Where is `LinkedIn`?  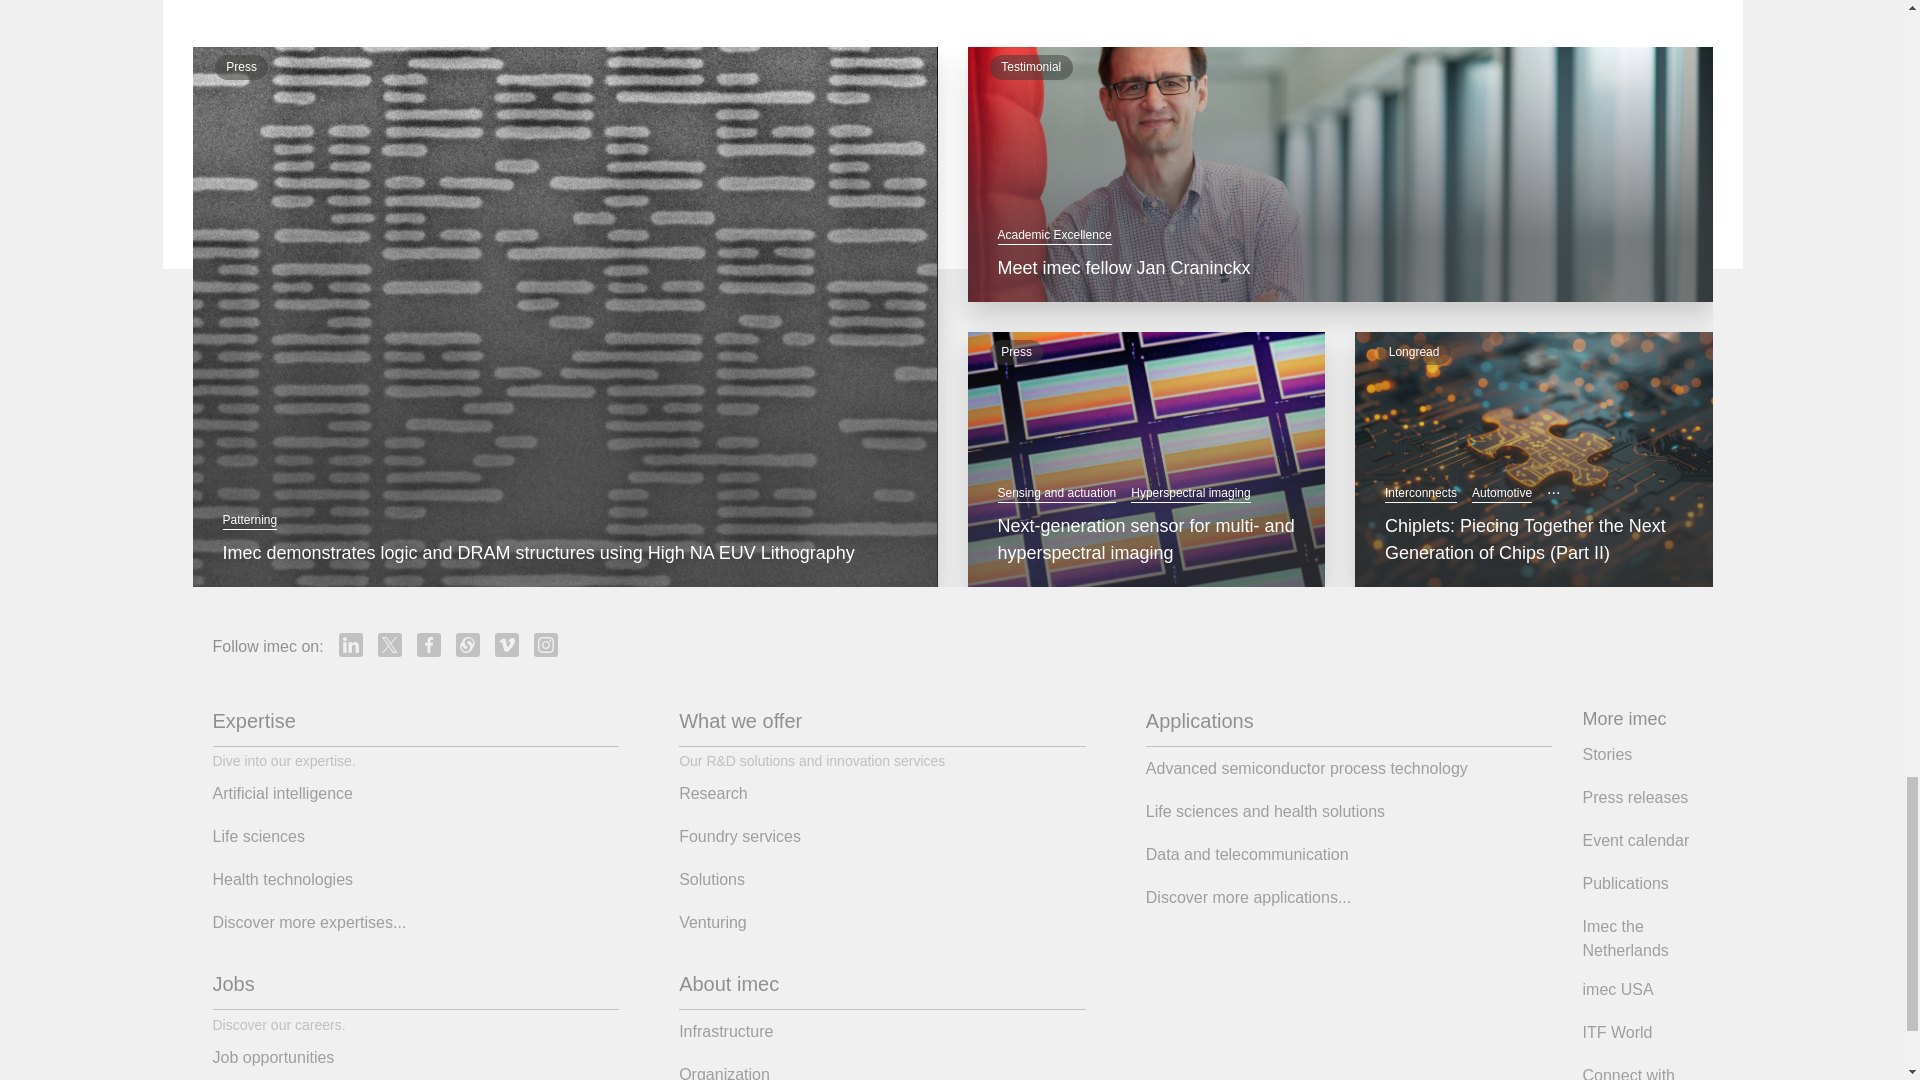
LinkedIn is located at coordinates (350, 644).